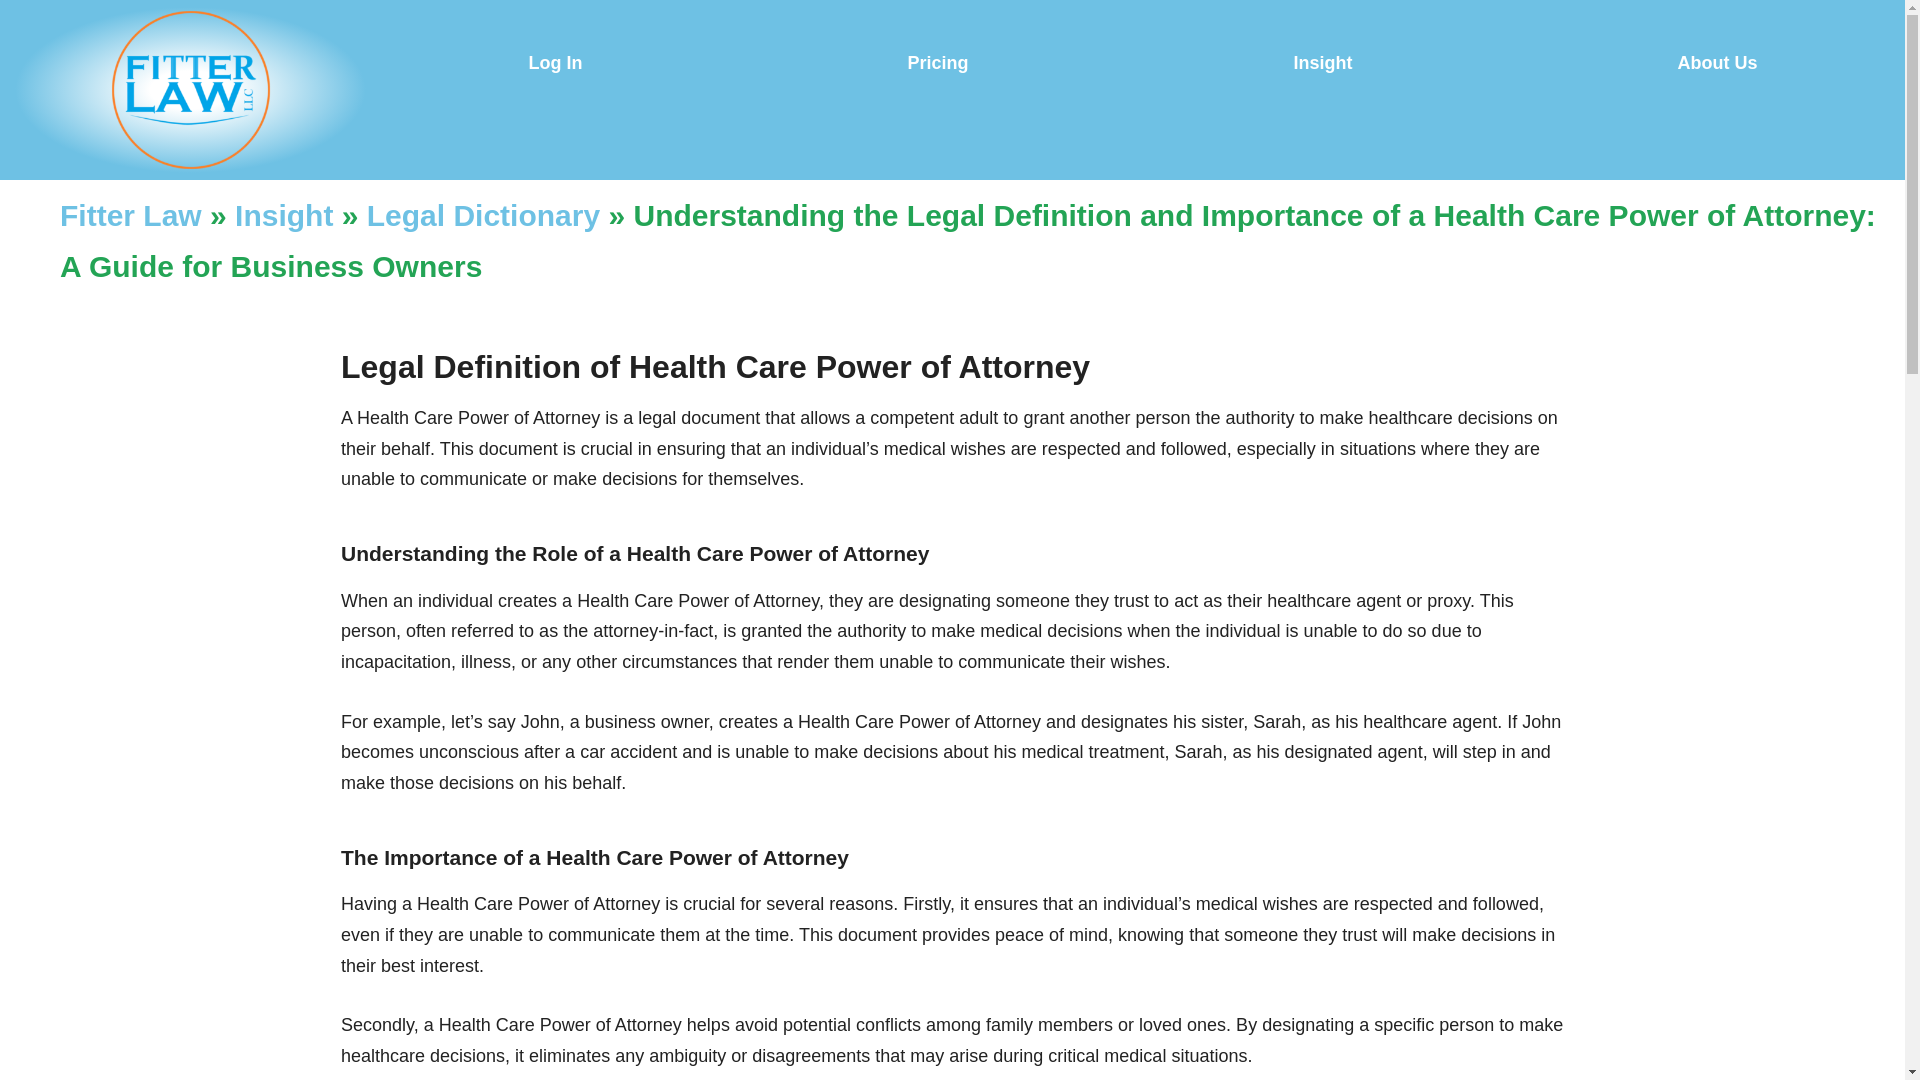 The image size is (1920, 1080). Describe the element at coordinates (1717, 62) in the screenshot. I see `About Us` at that location.